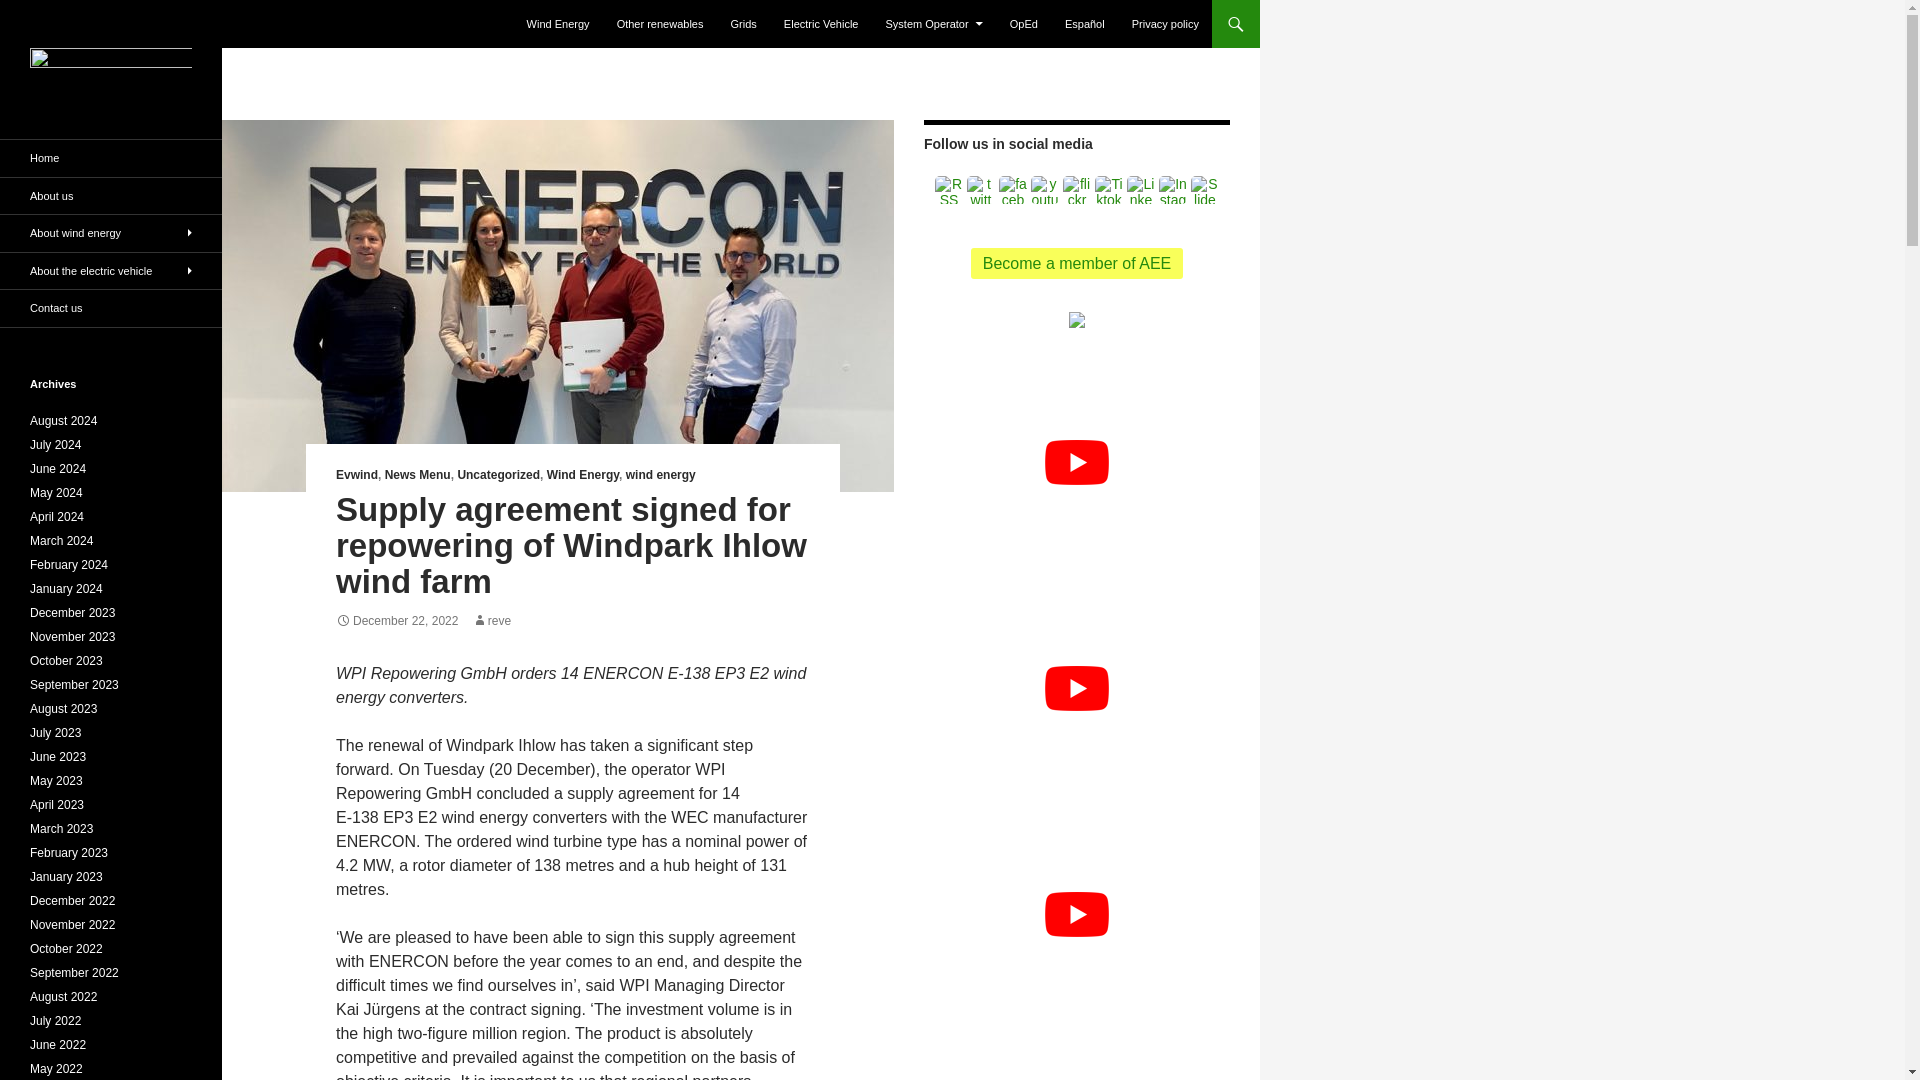 This screenshot has width=1920, height=1080. Describe the element at coordinates (1204, 190) in the screenshot. I see `Slideshare` at that location.